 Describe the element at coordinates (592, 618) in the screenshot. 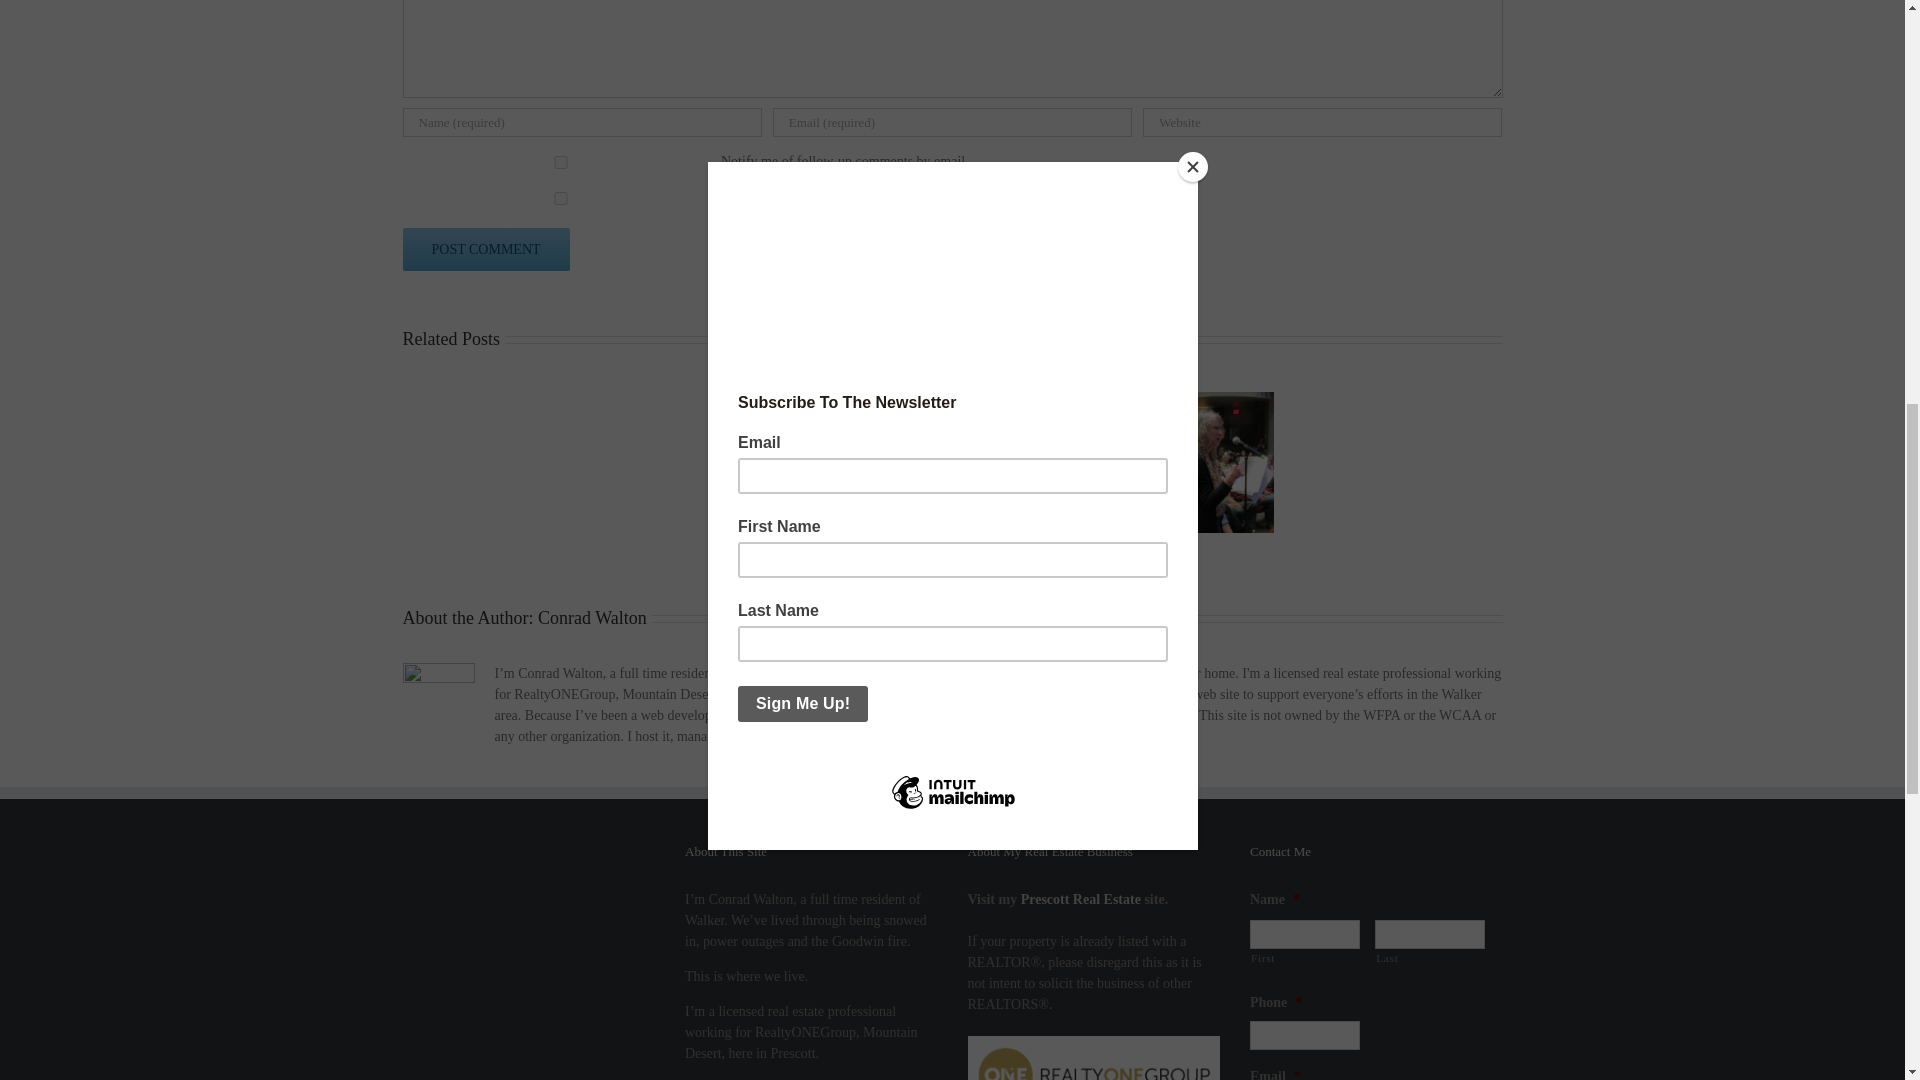

I see `Posts by Conrad Walton` at that location.